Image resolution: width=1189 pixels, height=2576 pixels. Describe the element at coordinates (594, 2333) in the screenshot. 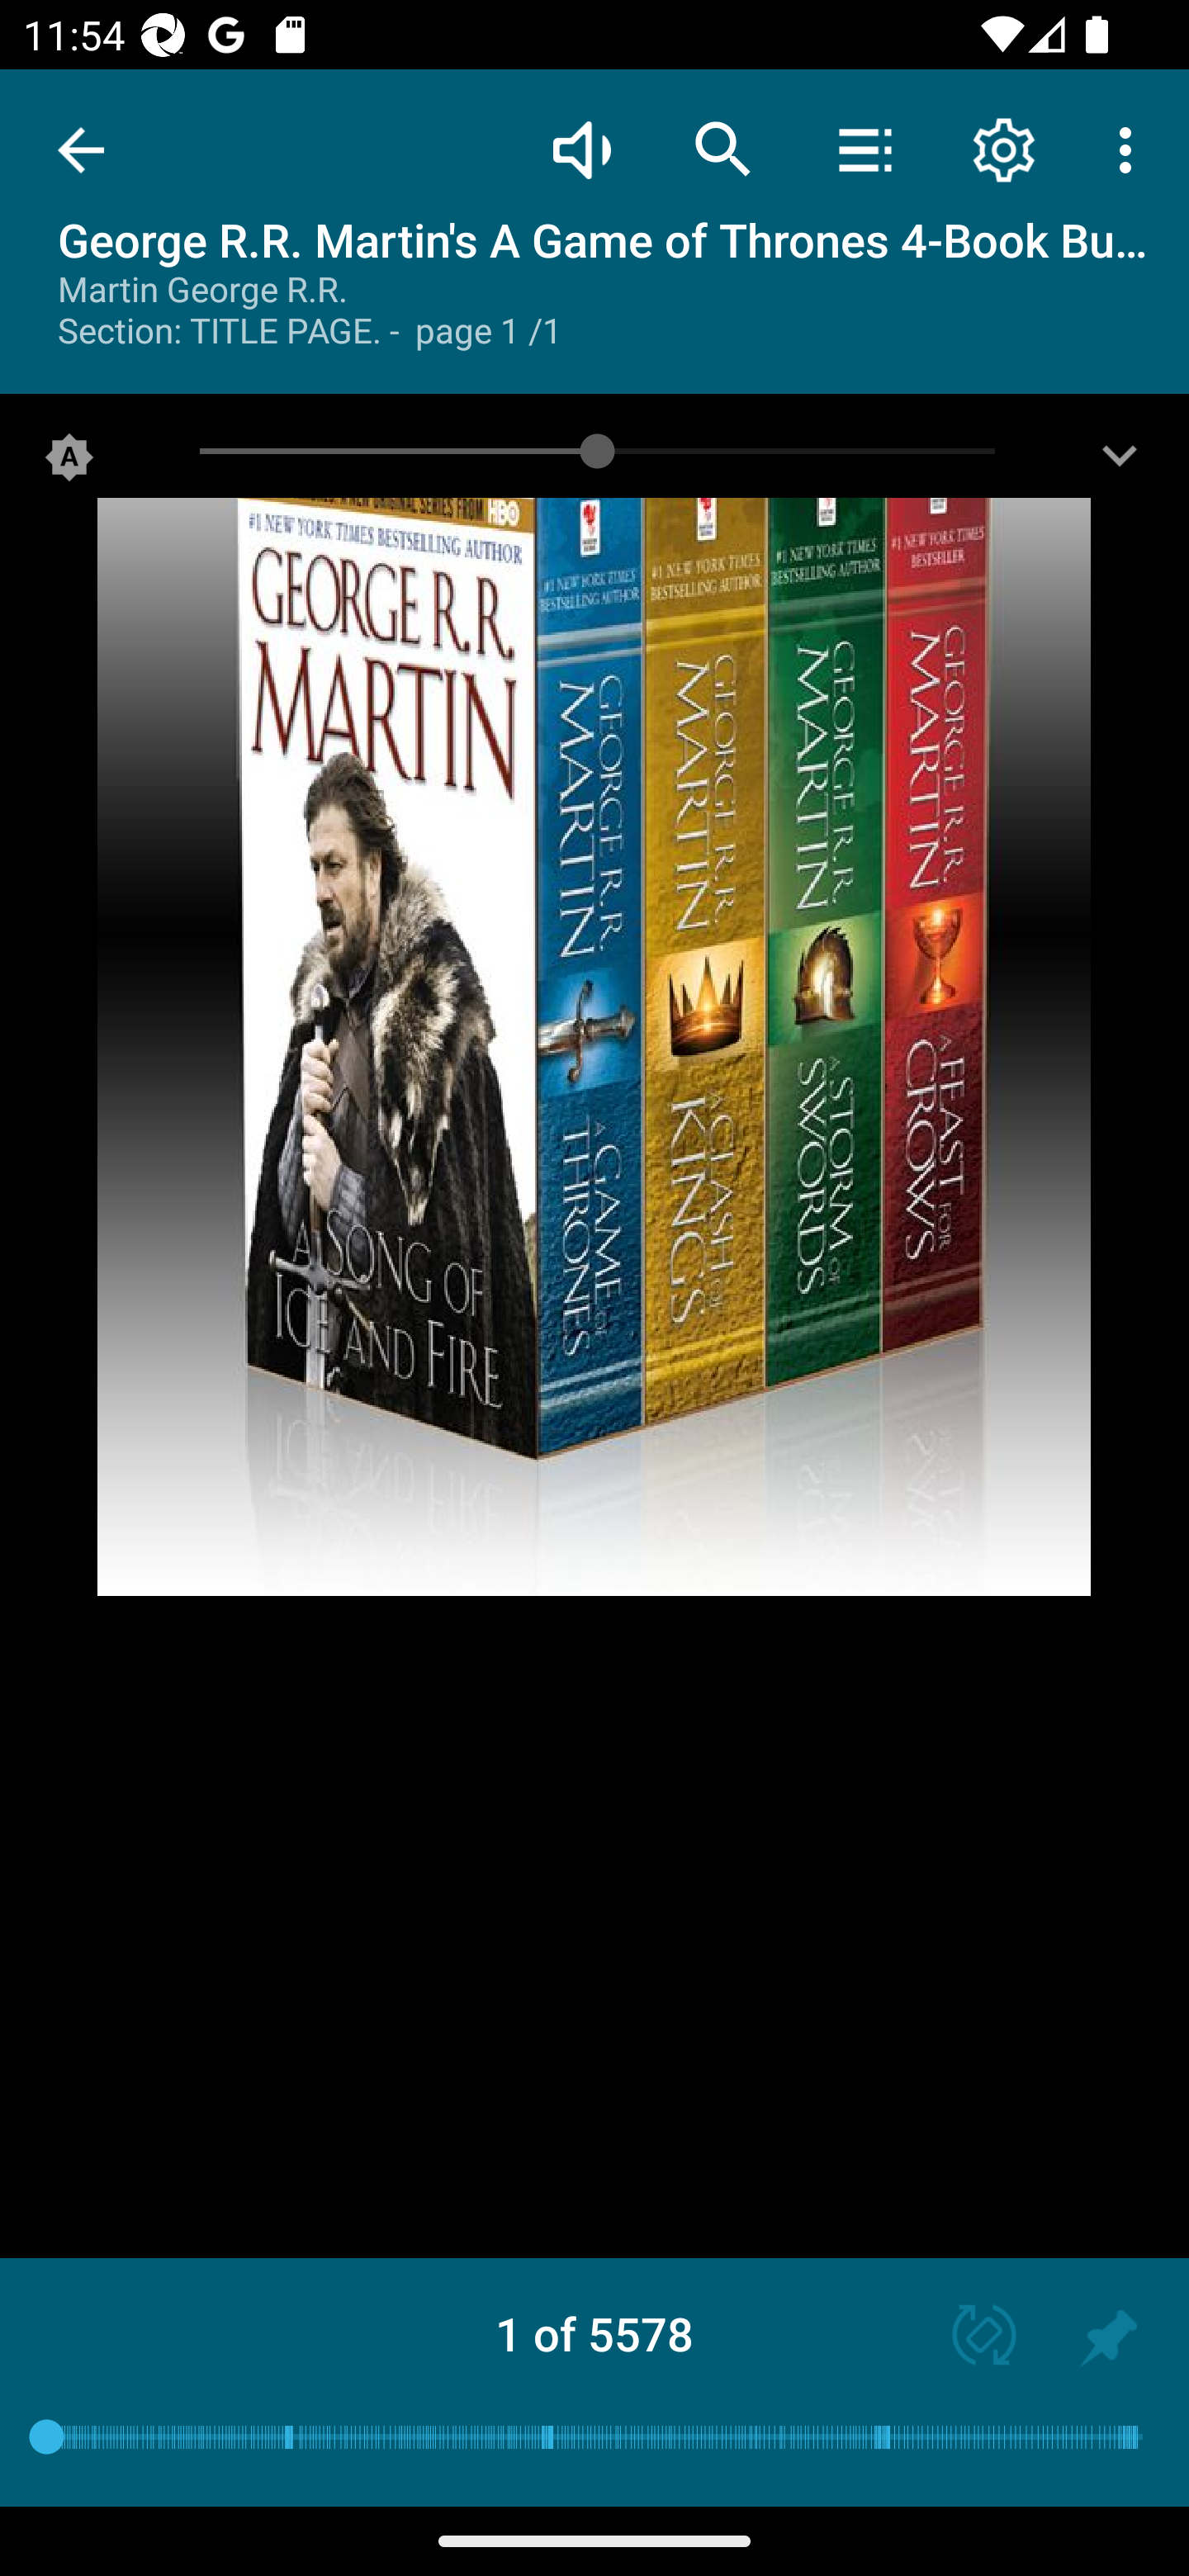

I see `1 of 5578` at that location.